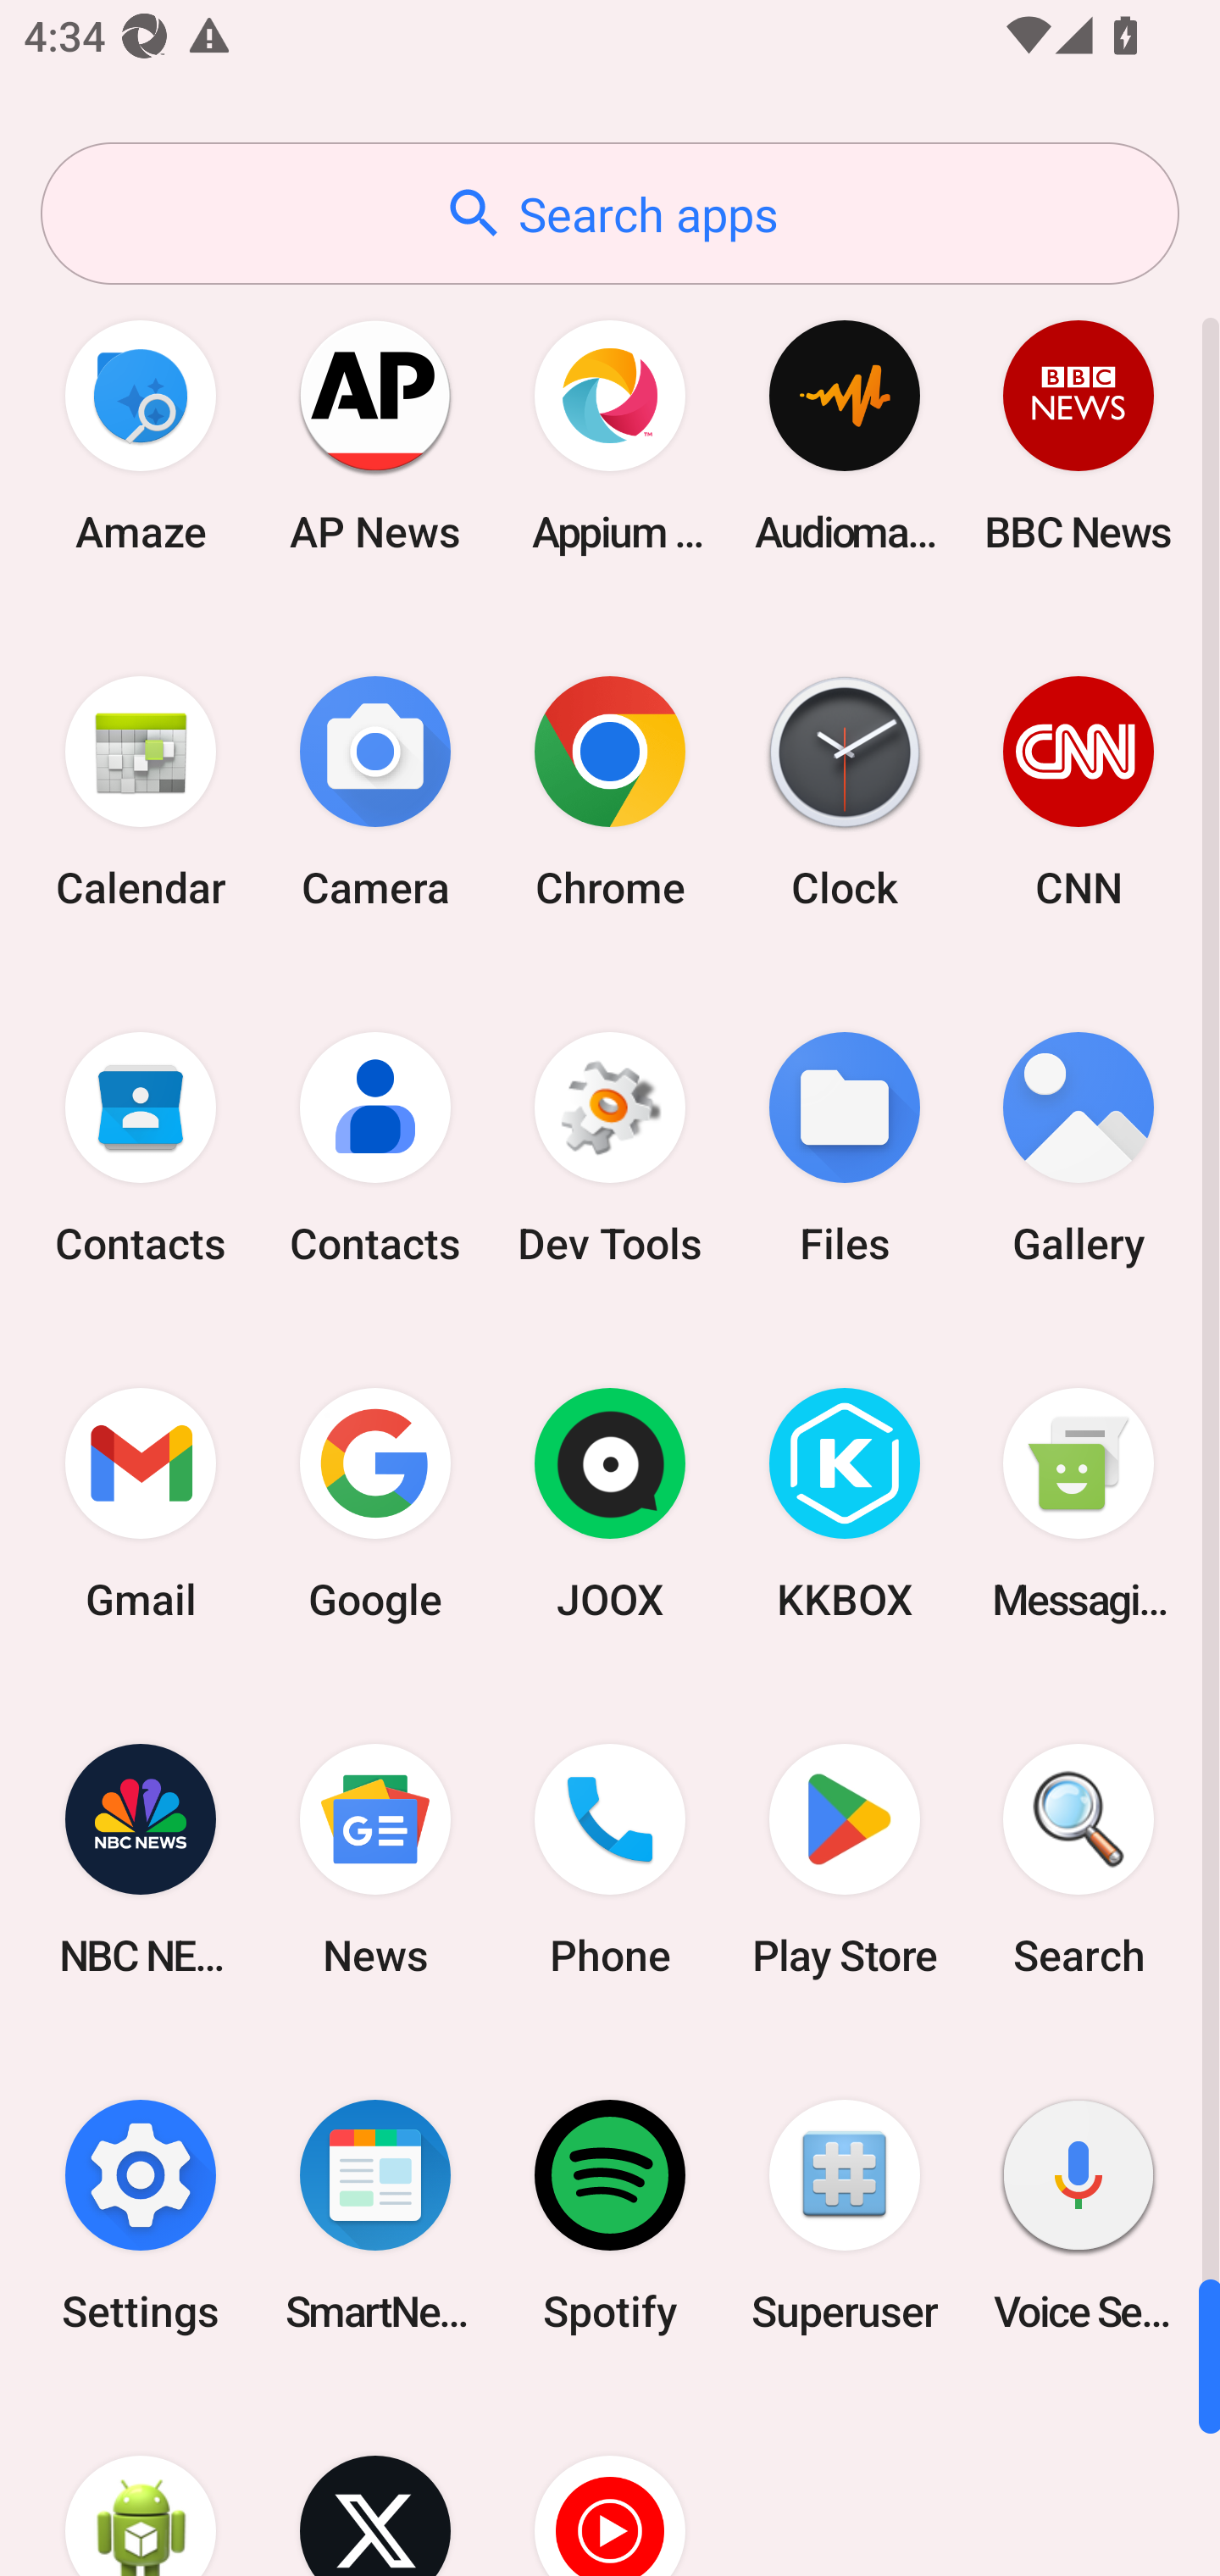  What do you see at coordinates (141, 1859) in the screenshot?
I see `NBC NEWS` at bounding box center [141, 1859].